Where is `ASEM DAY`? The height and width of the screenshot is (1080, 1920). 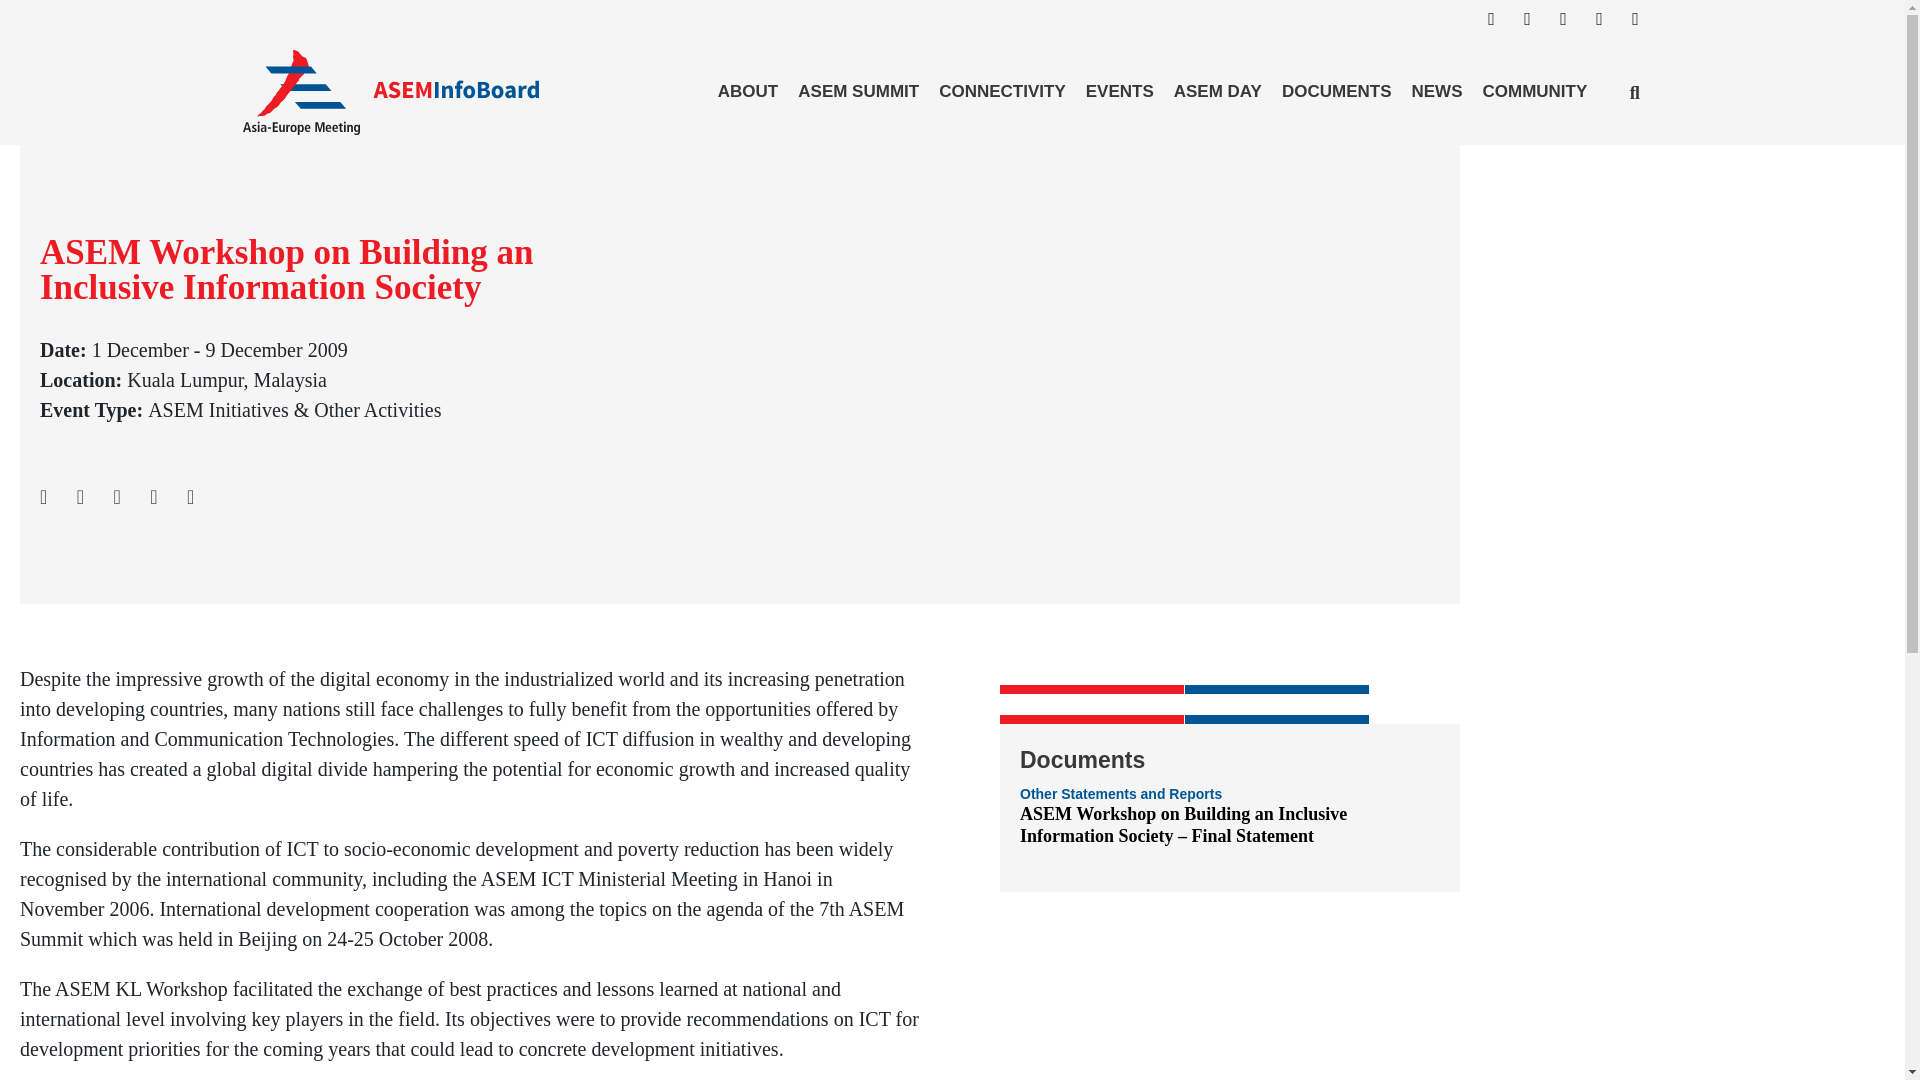 ASEM DAY is located at coordinates (1217, 91).